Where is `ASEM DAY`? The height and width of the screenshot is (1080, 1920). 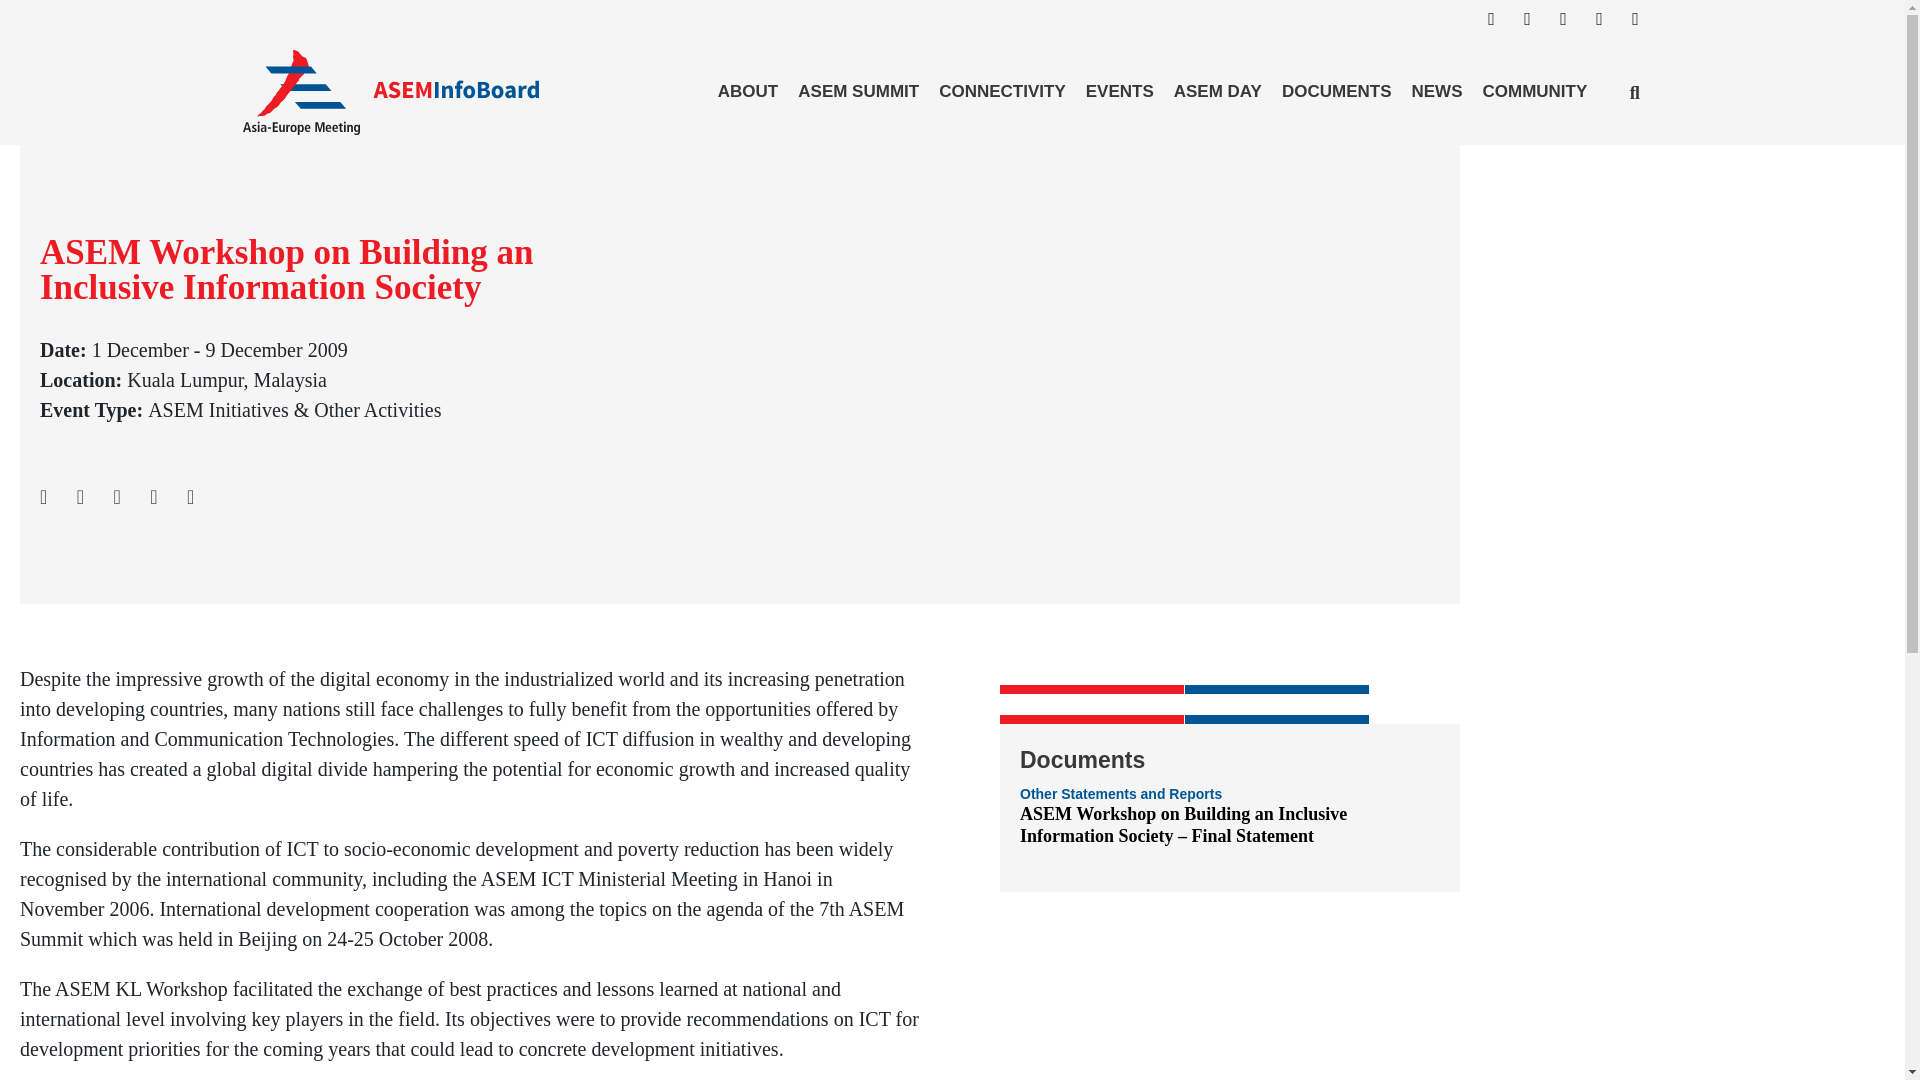 ASEM DAY is located at coordinates (1217, 91).